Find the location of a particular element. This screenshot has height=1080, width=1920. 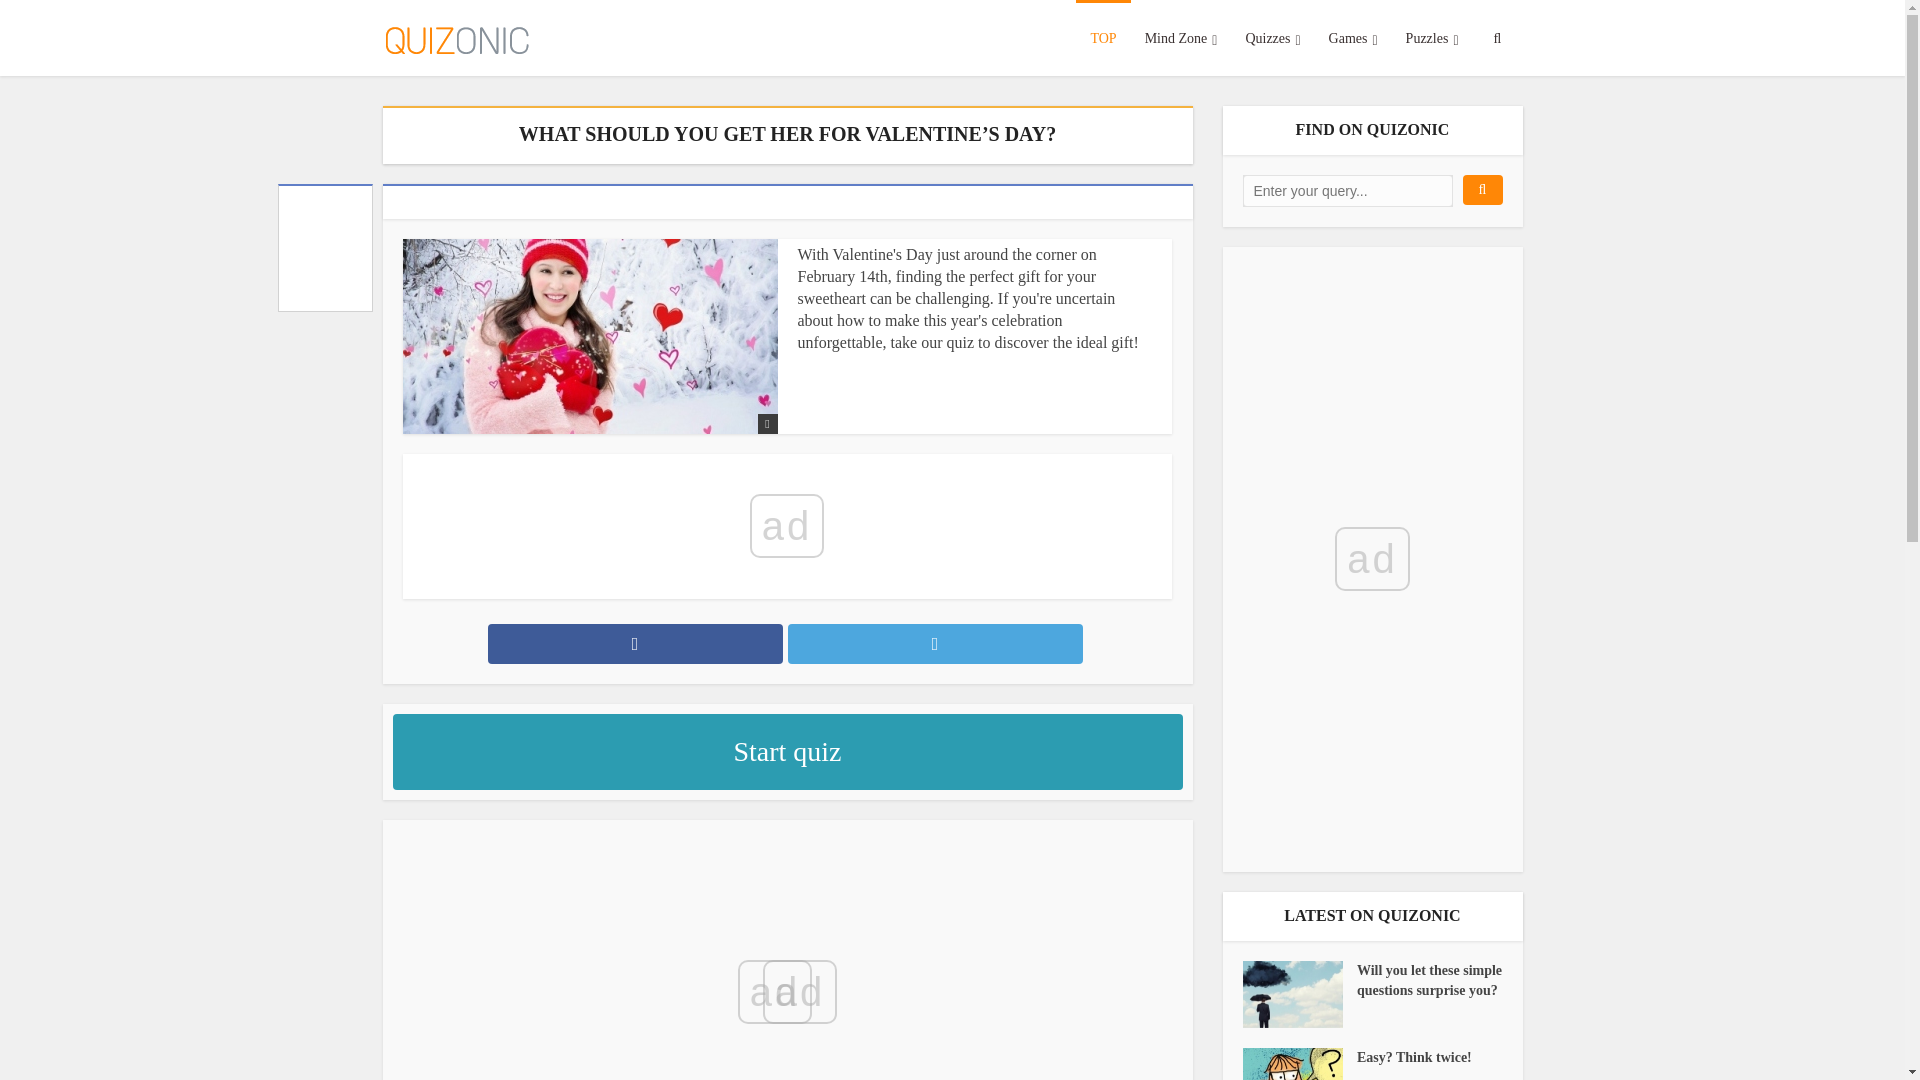

Easy? Think twice! is located at coordinates (1298, 1064).